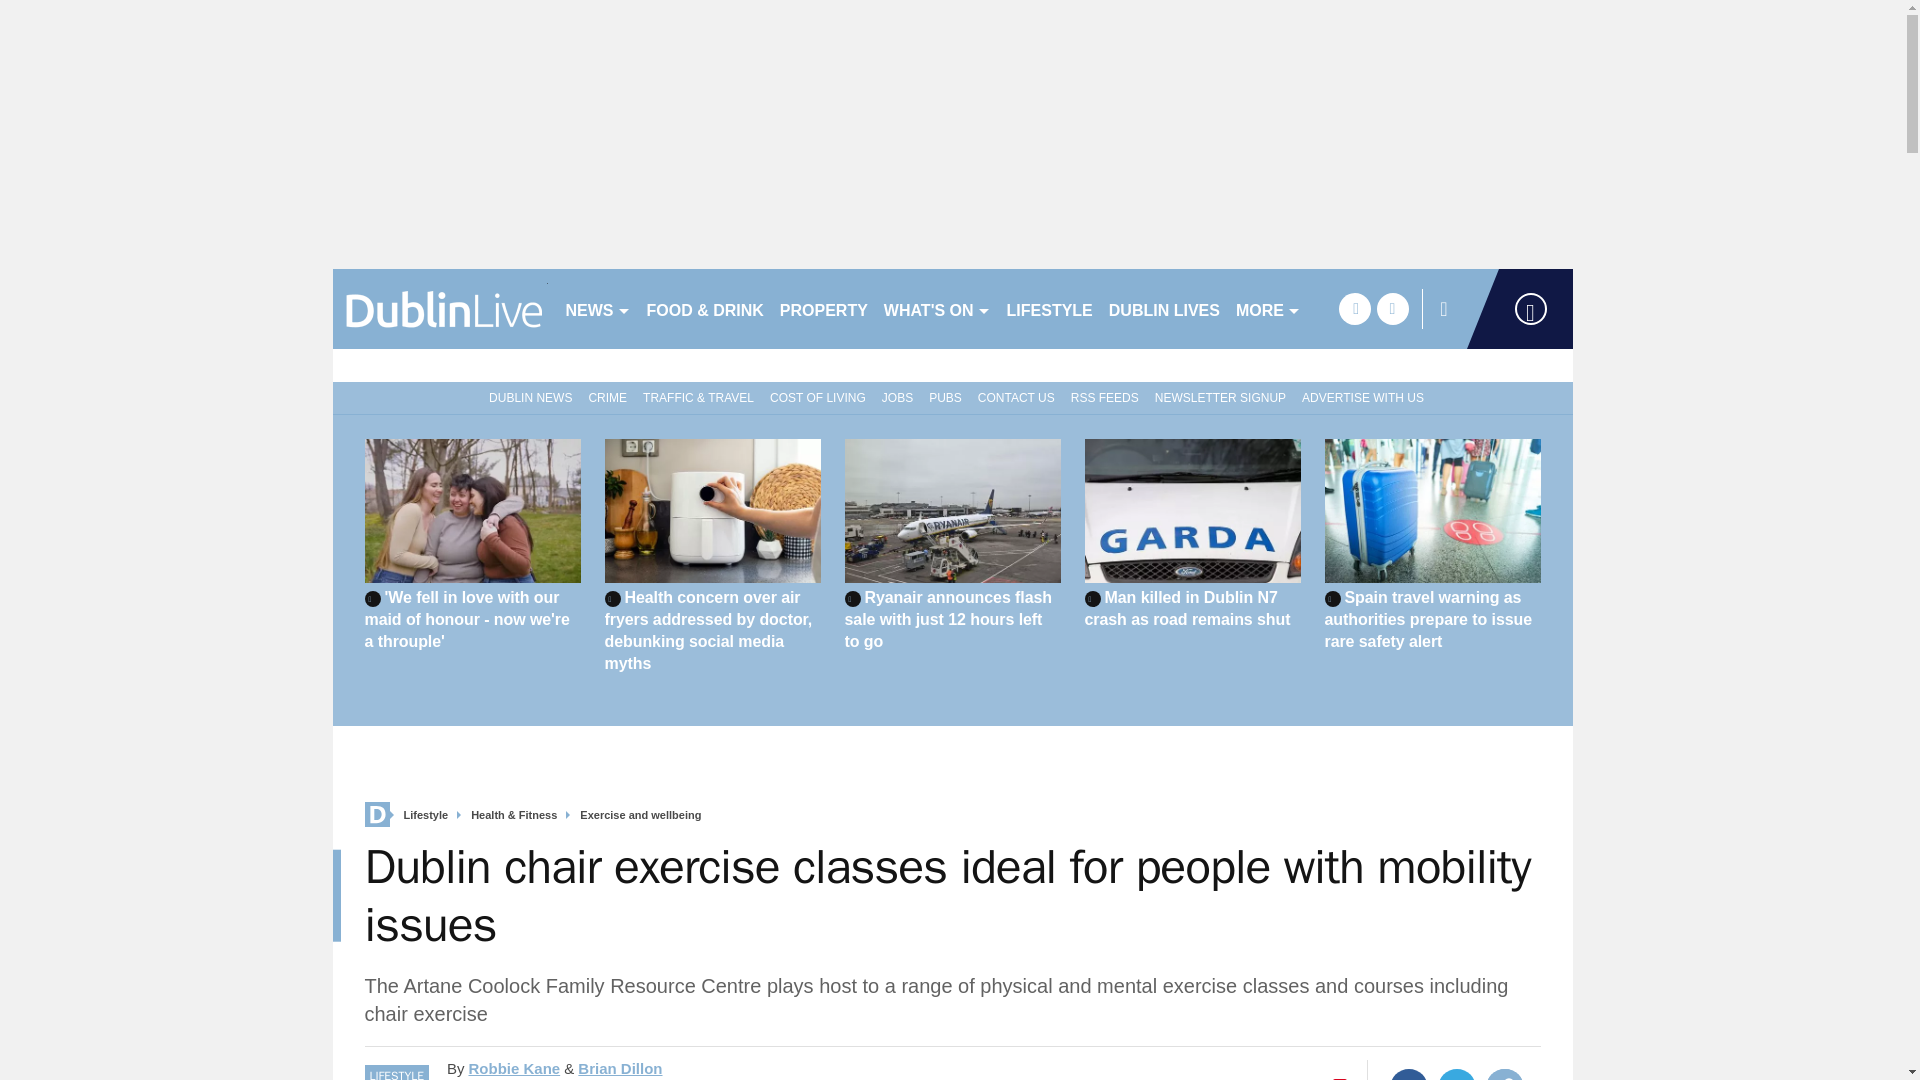 This screenshot has width=1920, height=1080. What do you see at coordinates (1457, 1074) in the screenshot?
I see `Twitter` at bounding box center [1457, 1074].